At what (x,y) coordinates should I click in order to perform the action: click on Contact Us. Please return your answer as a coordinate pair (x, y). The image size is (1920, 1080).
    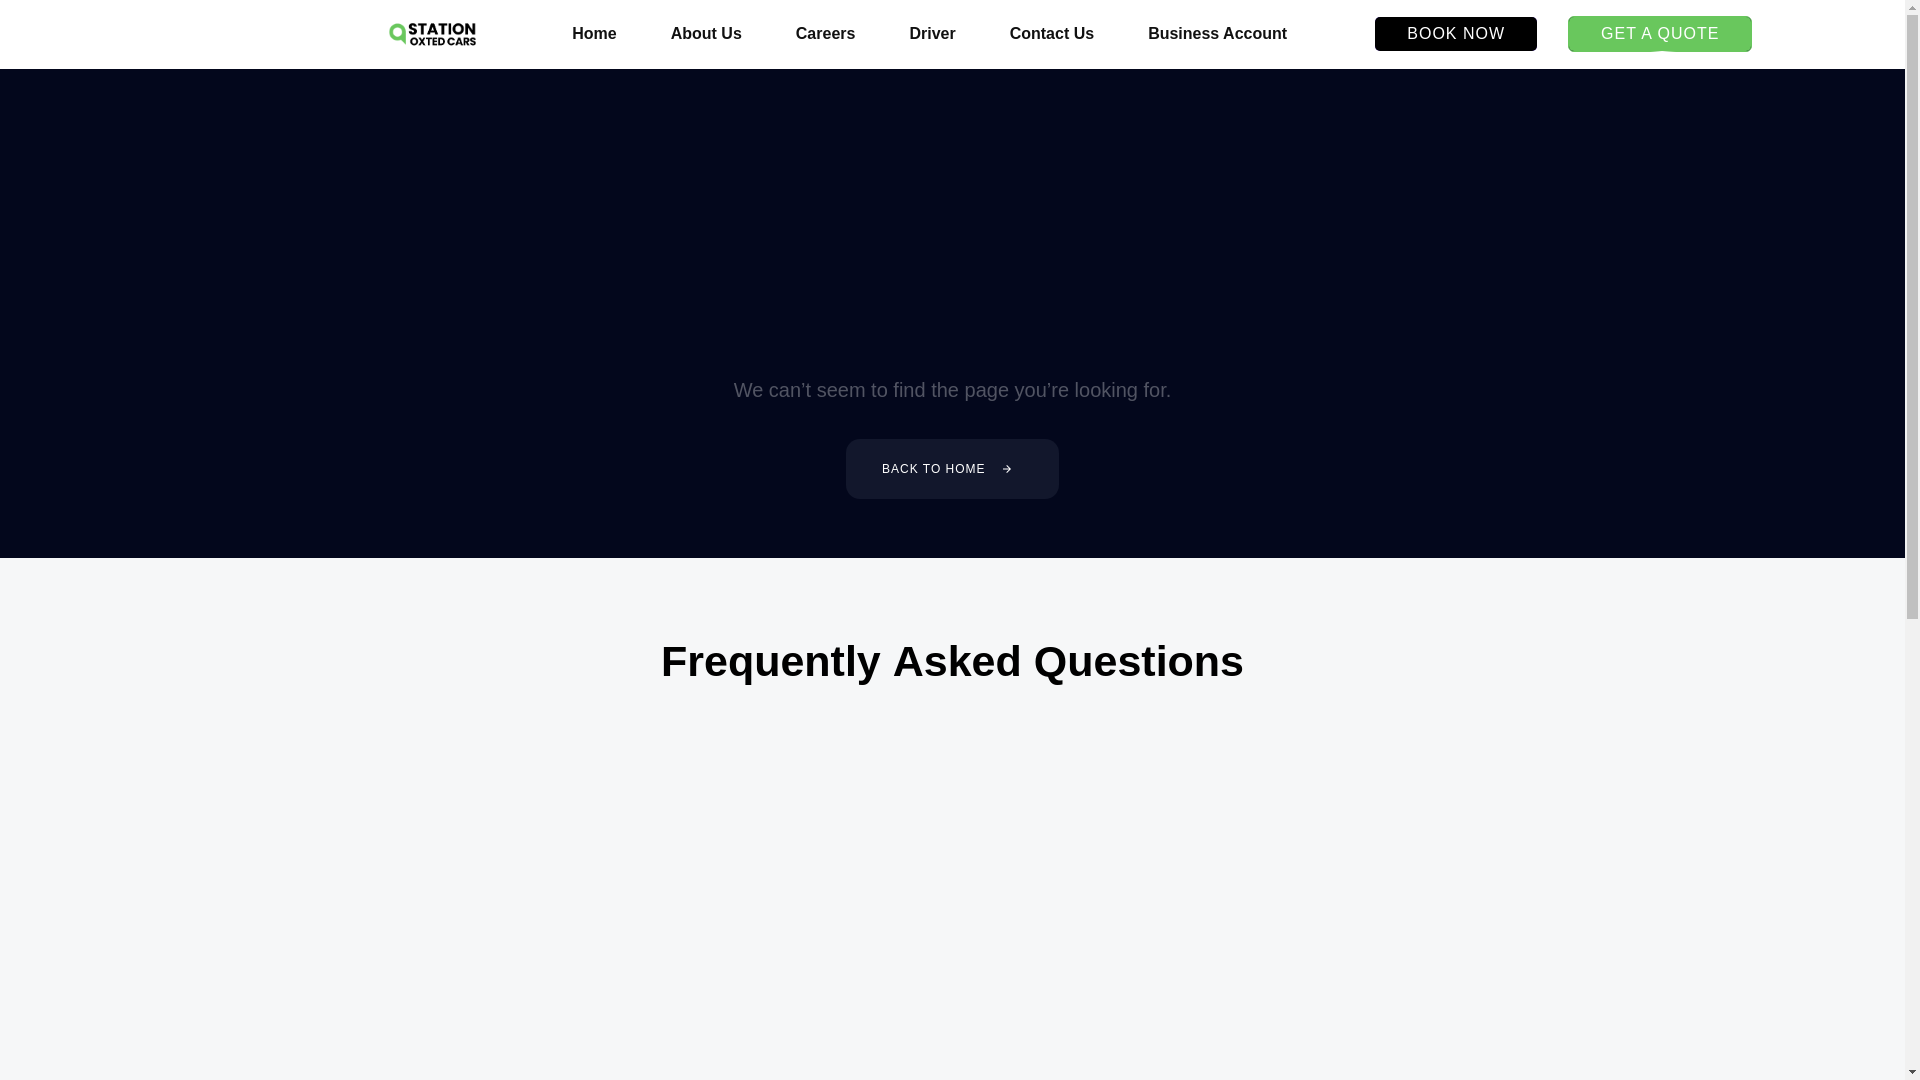
    Looking at the image, I should click on (1052, 34).